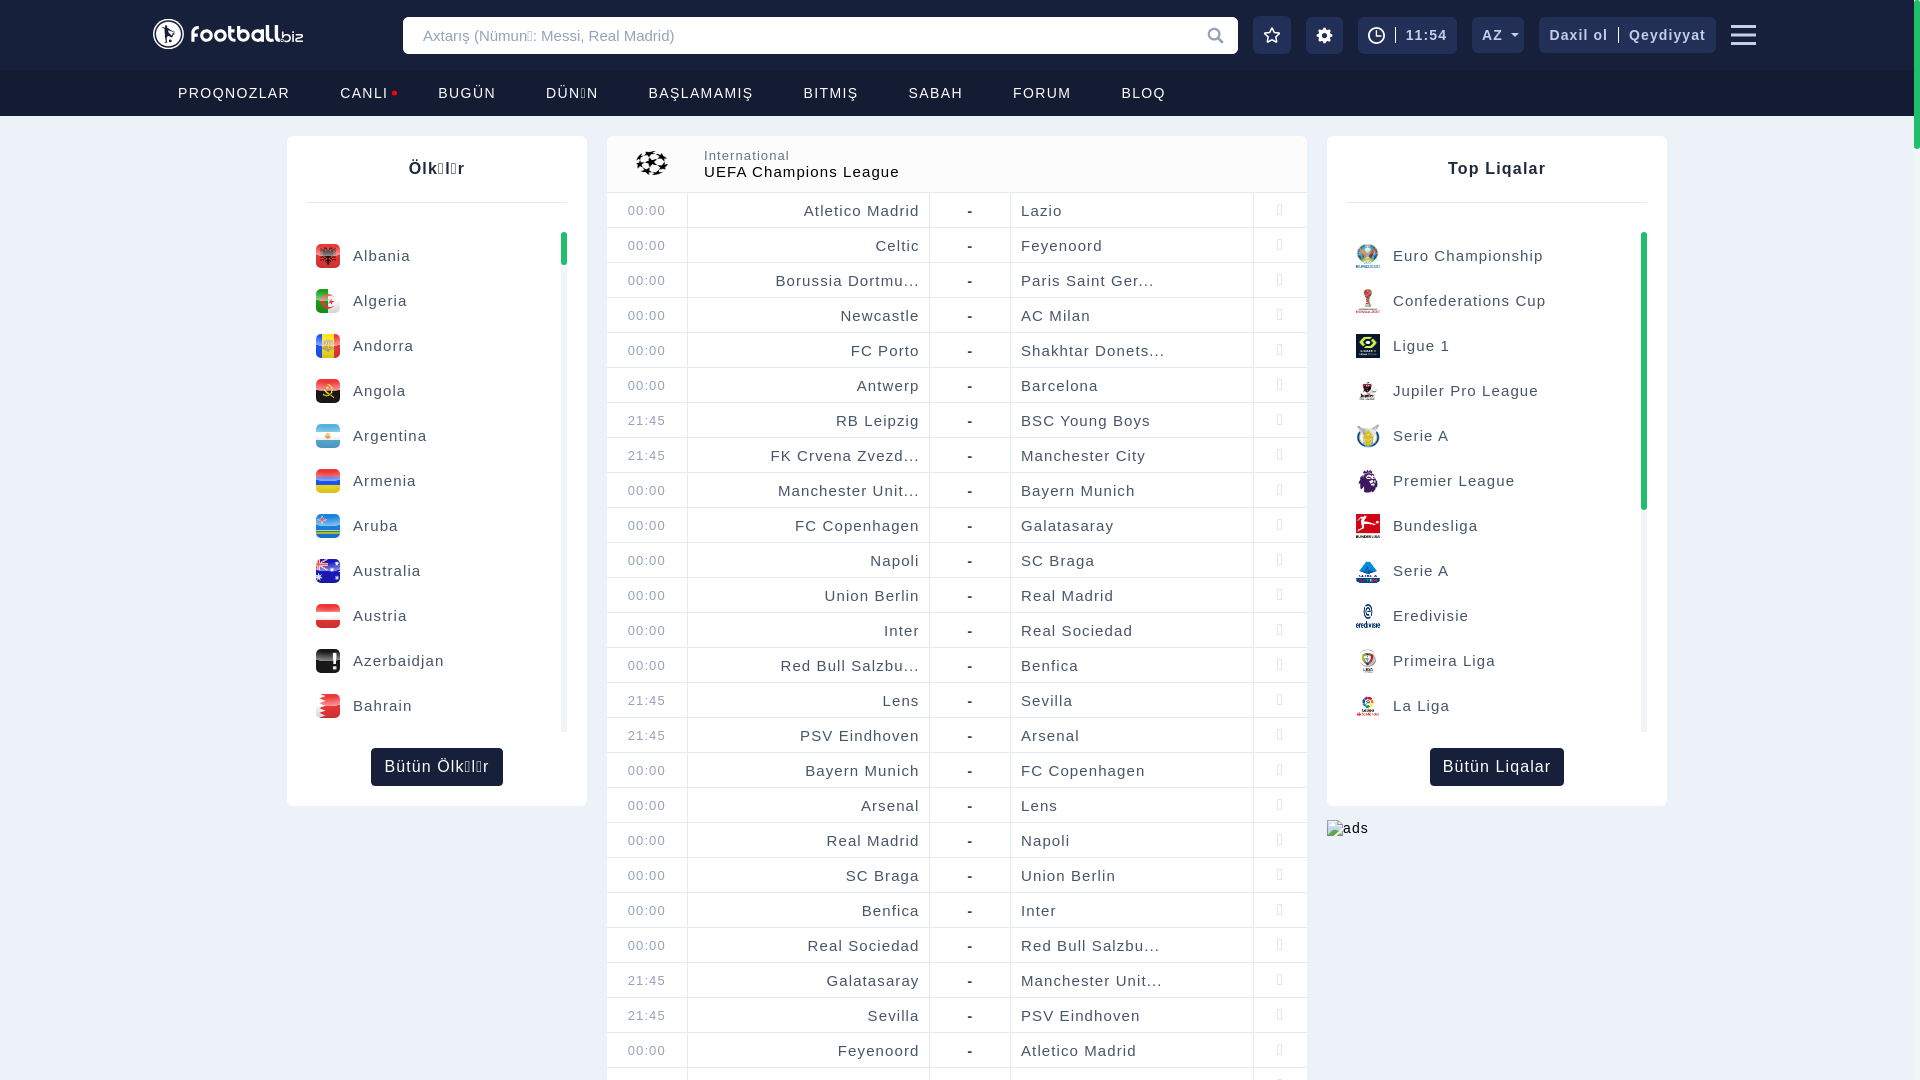  What do you see at coordinates (1444, 661) in the screenshot?
I see `Primeira Liga` at bounding box center [1444, 661].